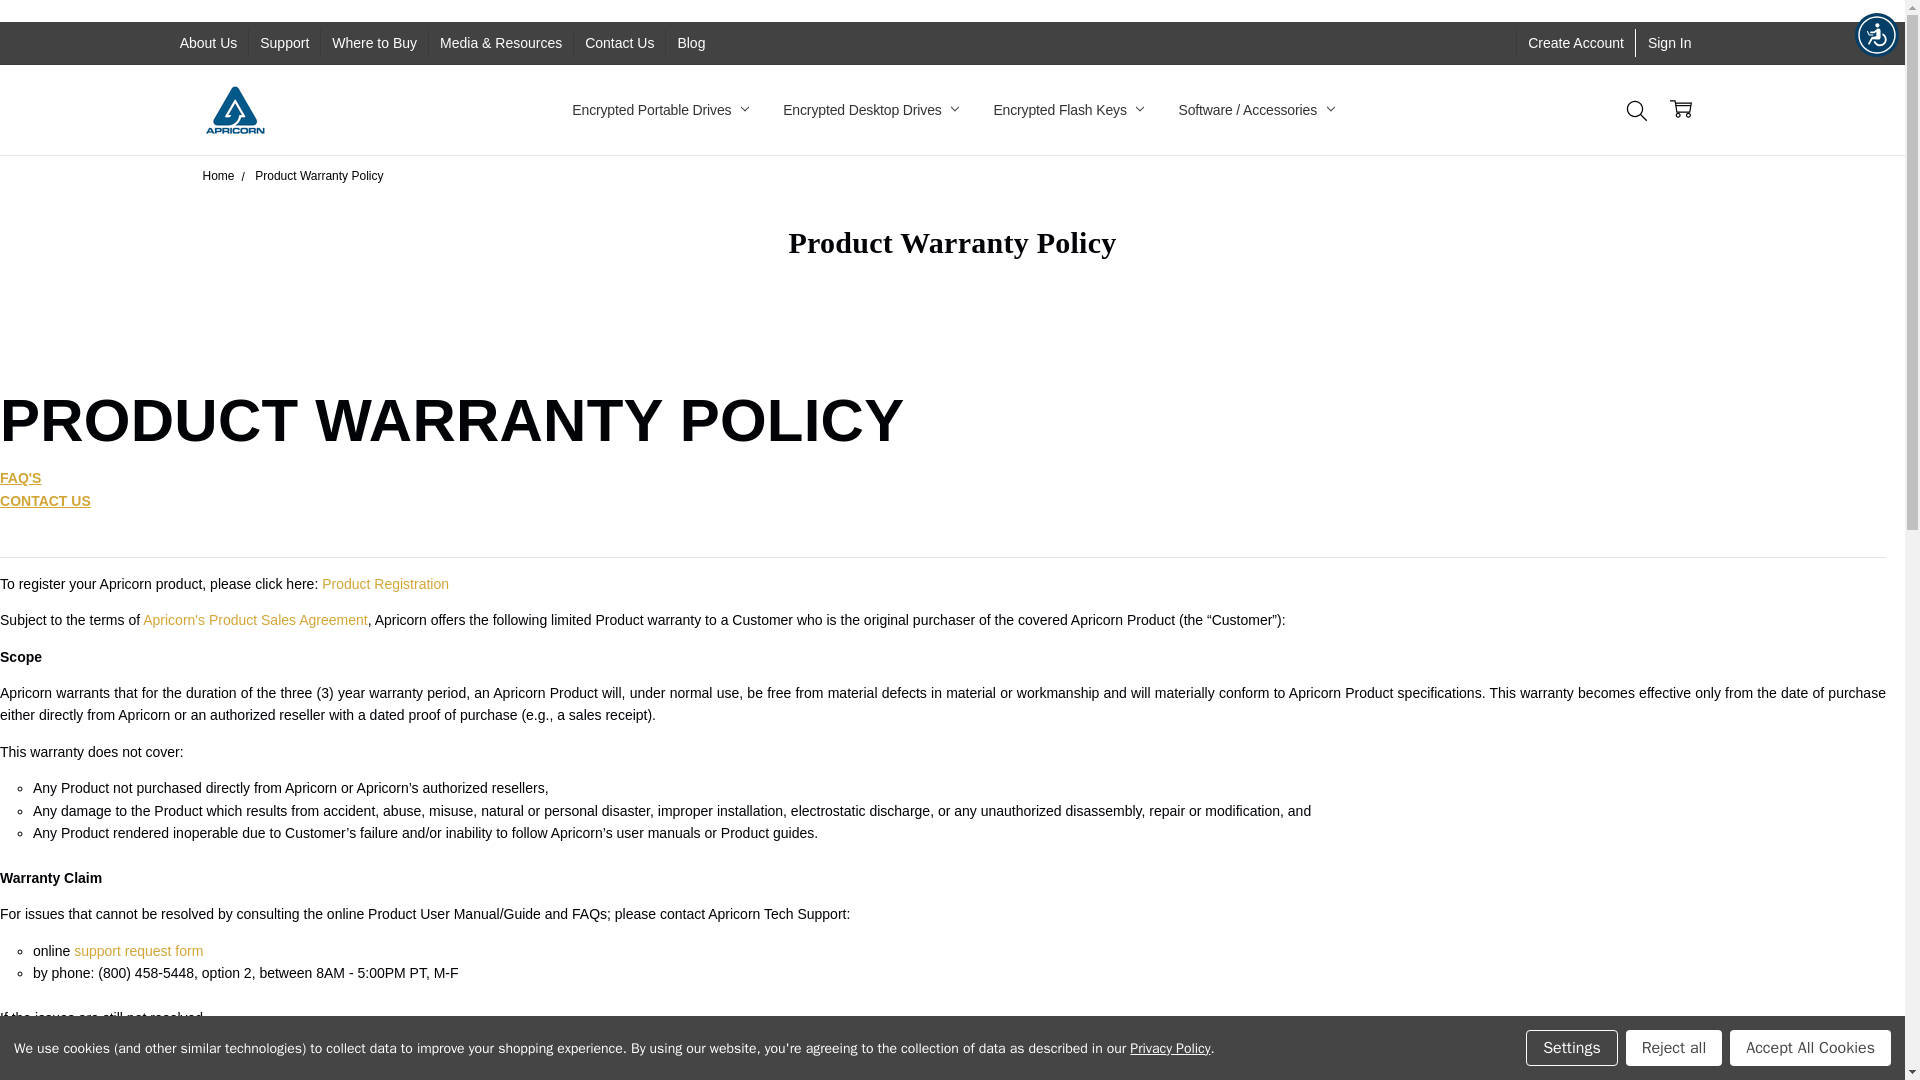 This screenshot has height=1080, width=1920. What do you see at coordinates (614, 109) in the screenshot?
I see `Privacy Policy` at bounding box center [614, 109].